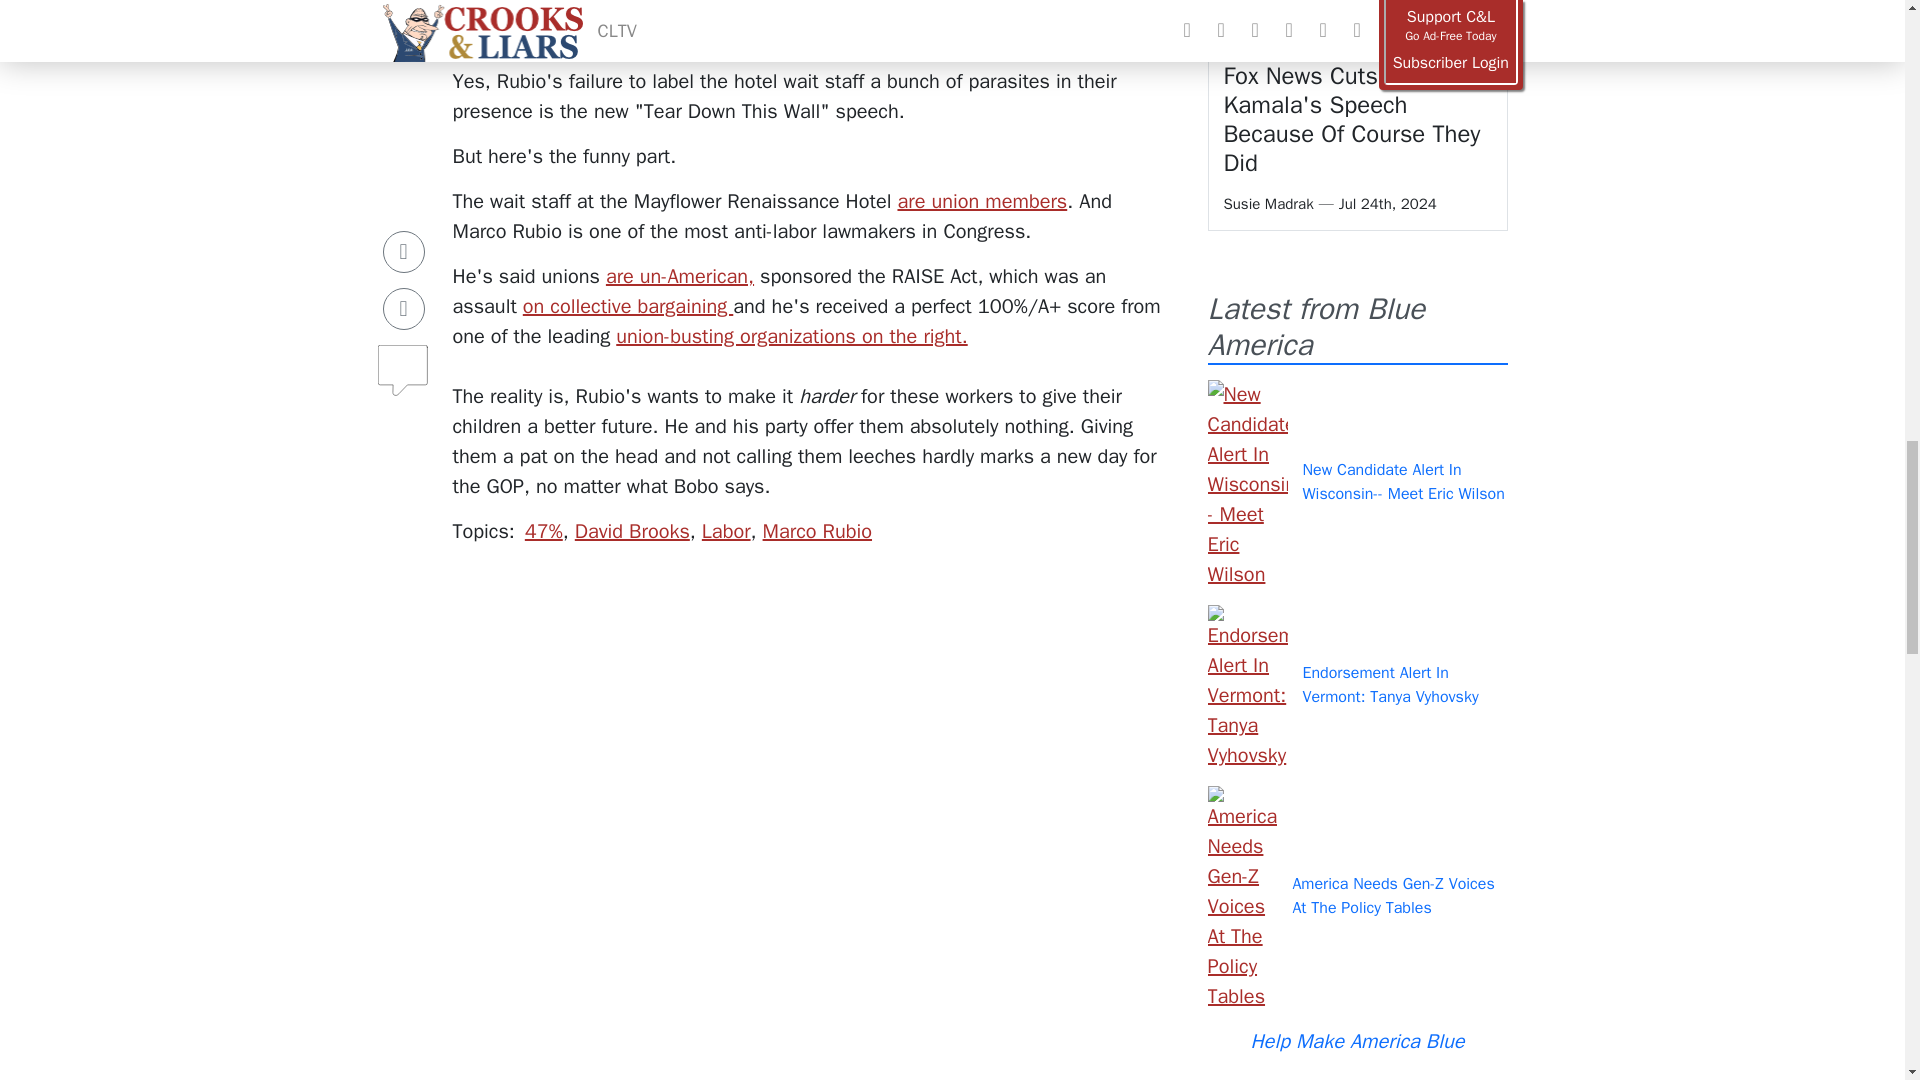 Image resolution: width=1920 pixels, height=1080 pixels. What do you see at coordinates (680, 276) in the screenshot?
I see `are un-American,` at bounding box center [680, 276].